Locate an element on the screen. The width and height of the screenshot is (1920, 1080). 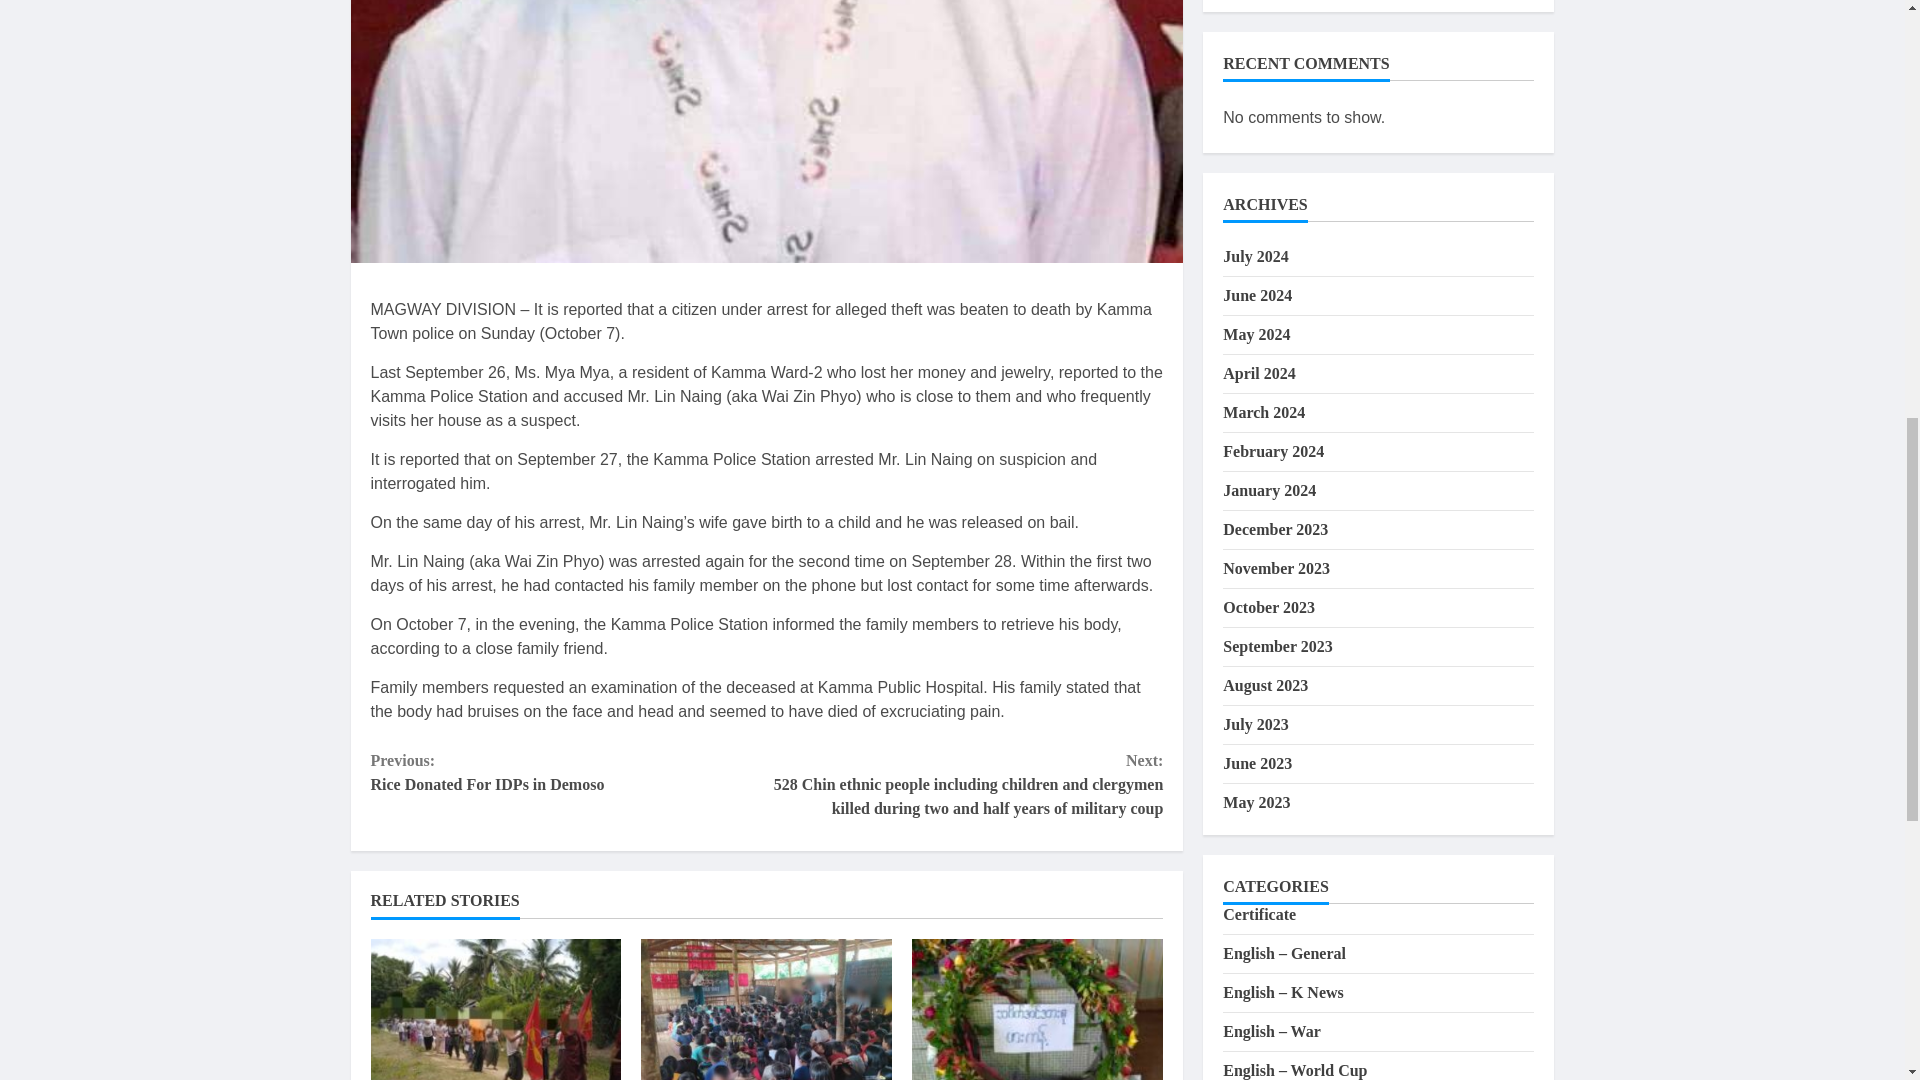
Commemoration of Martyrs' Day in Hpakant region is located at coordinates (1038, 1009).